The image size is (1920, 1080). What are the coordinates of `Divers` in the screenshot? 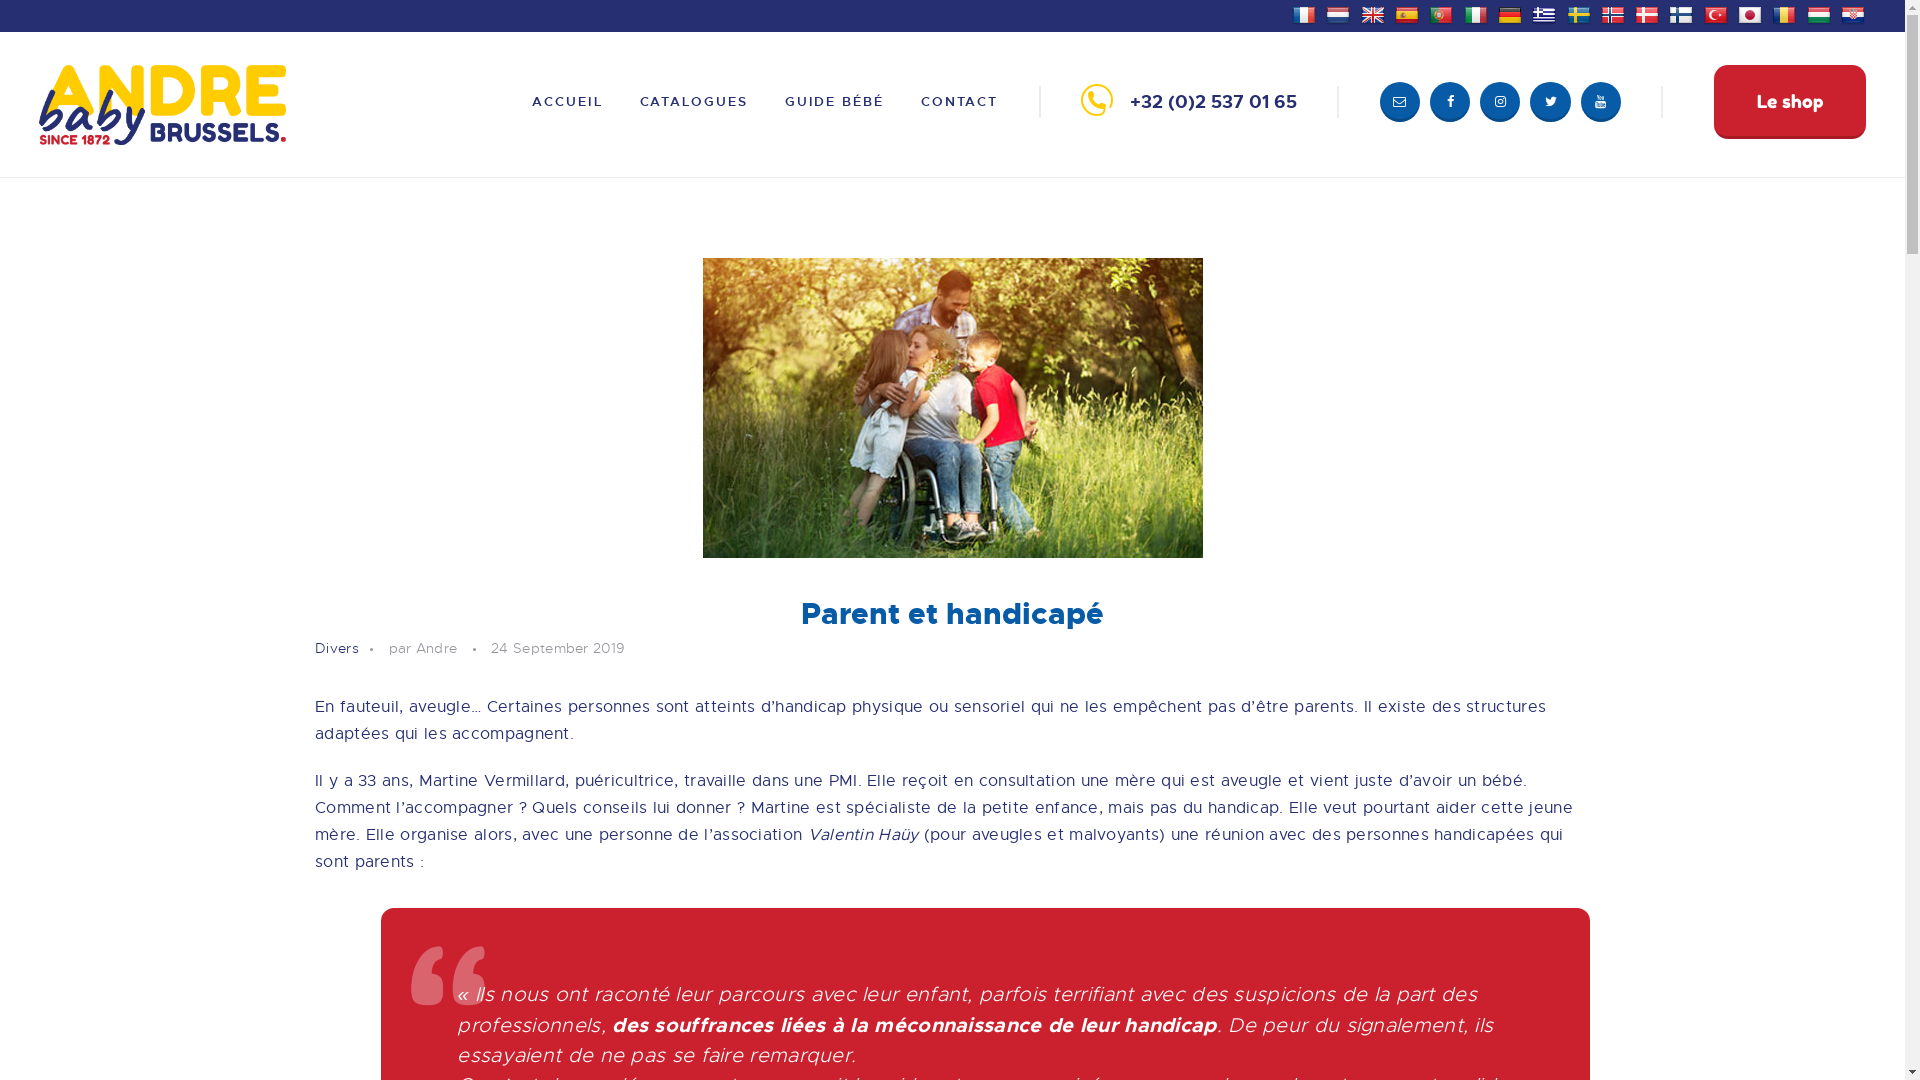 It's located at (337, 648).